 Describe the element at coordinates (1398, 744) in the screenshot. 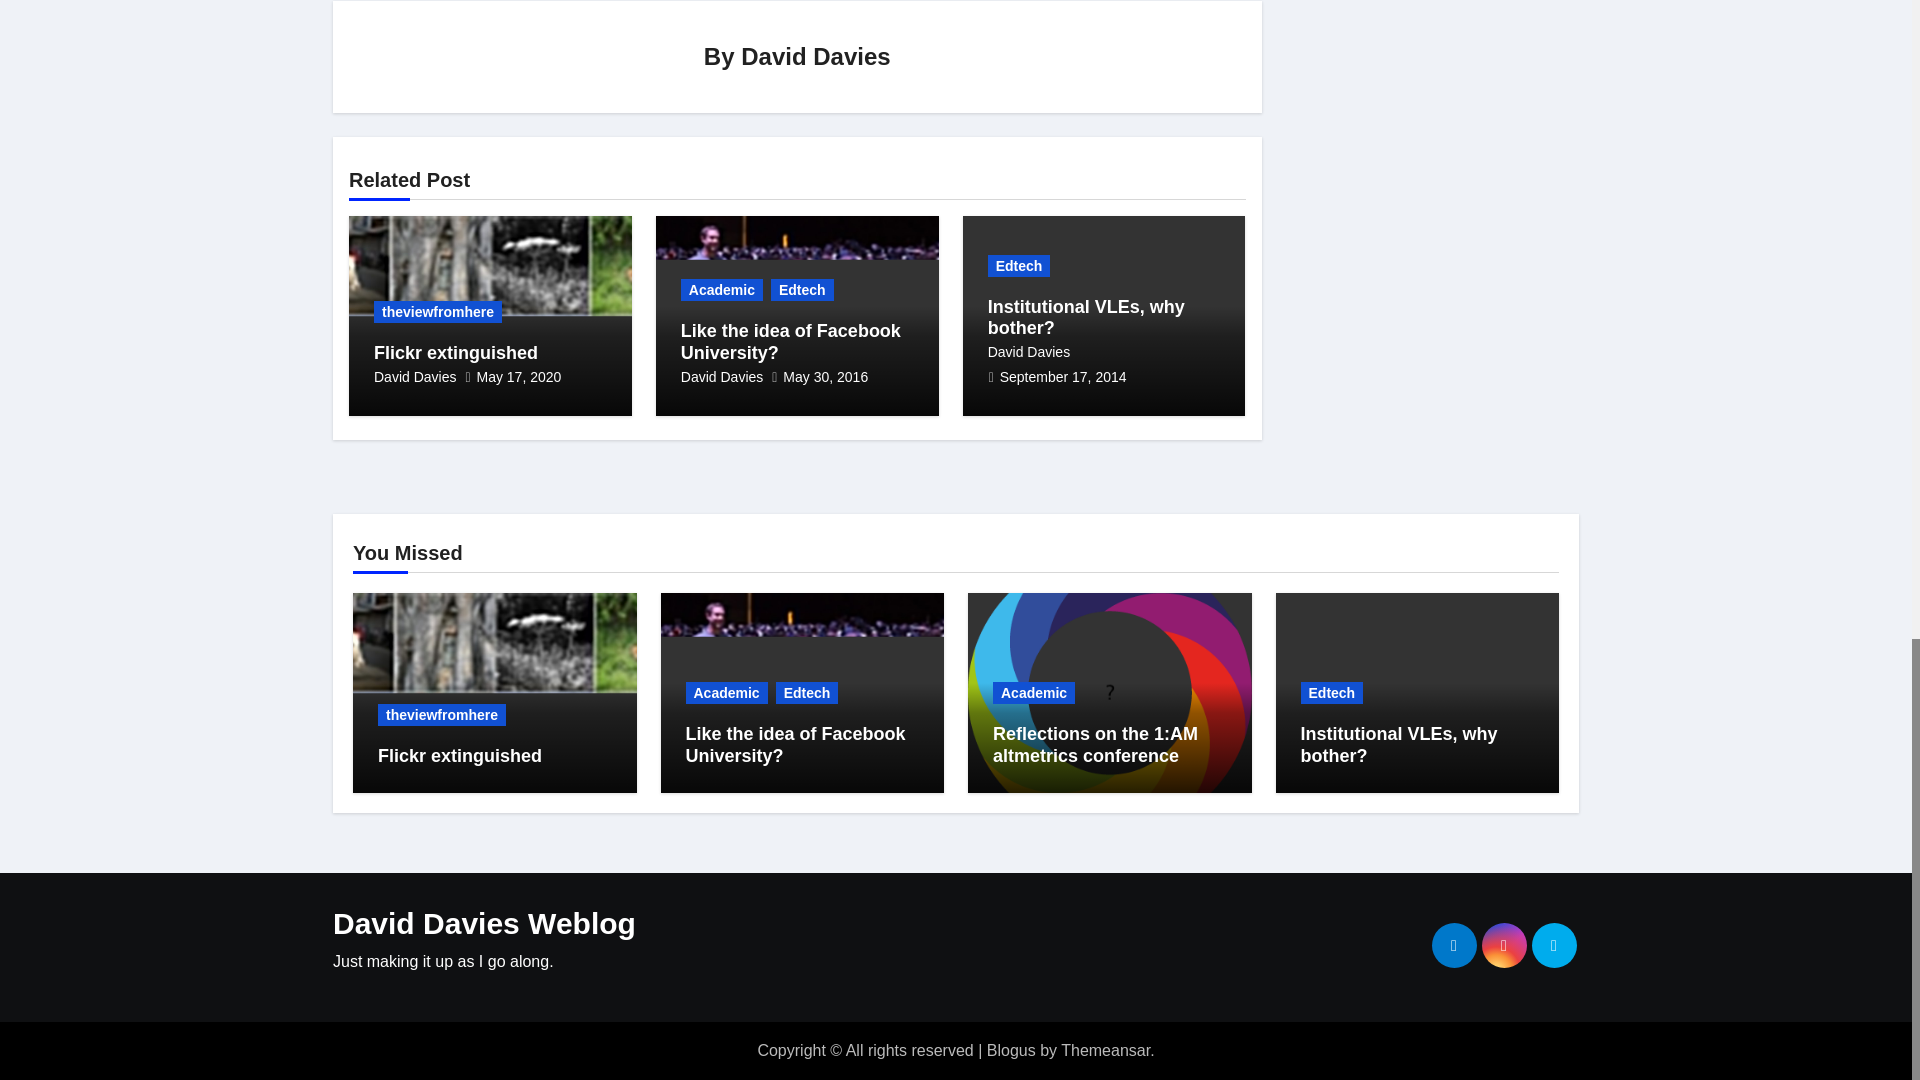

I see `Permalink to: Institutional VLEs, why bother?` at that location.